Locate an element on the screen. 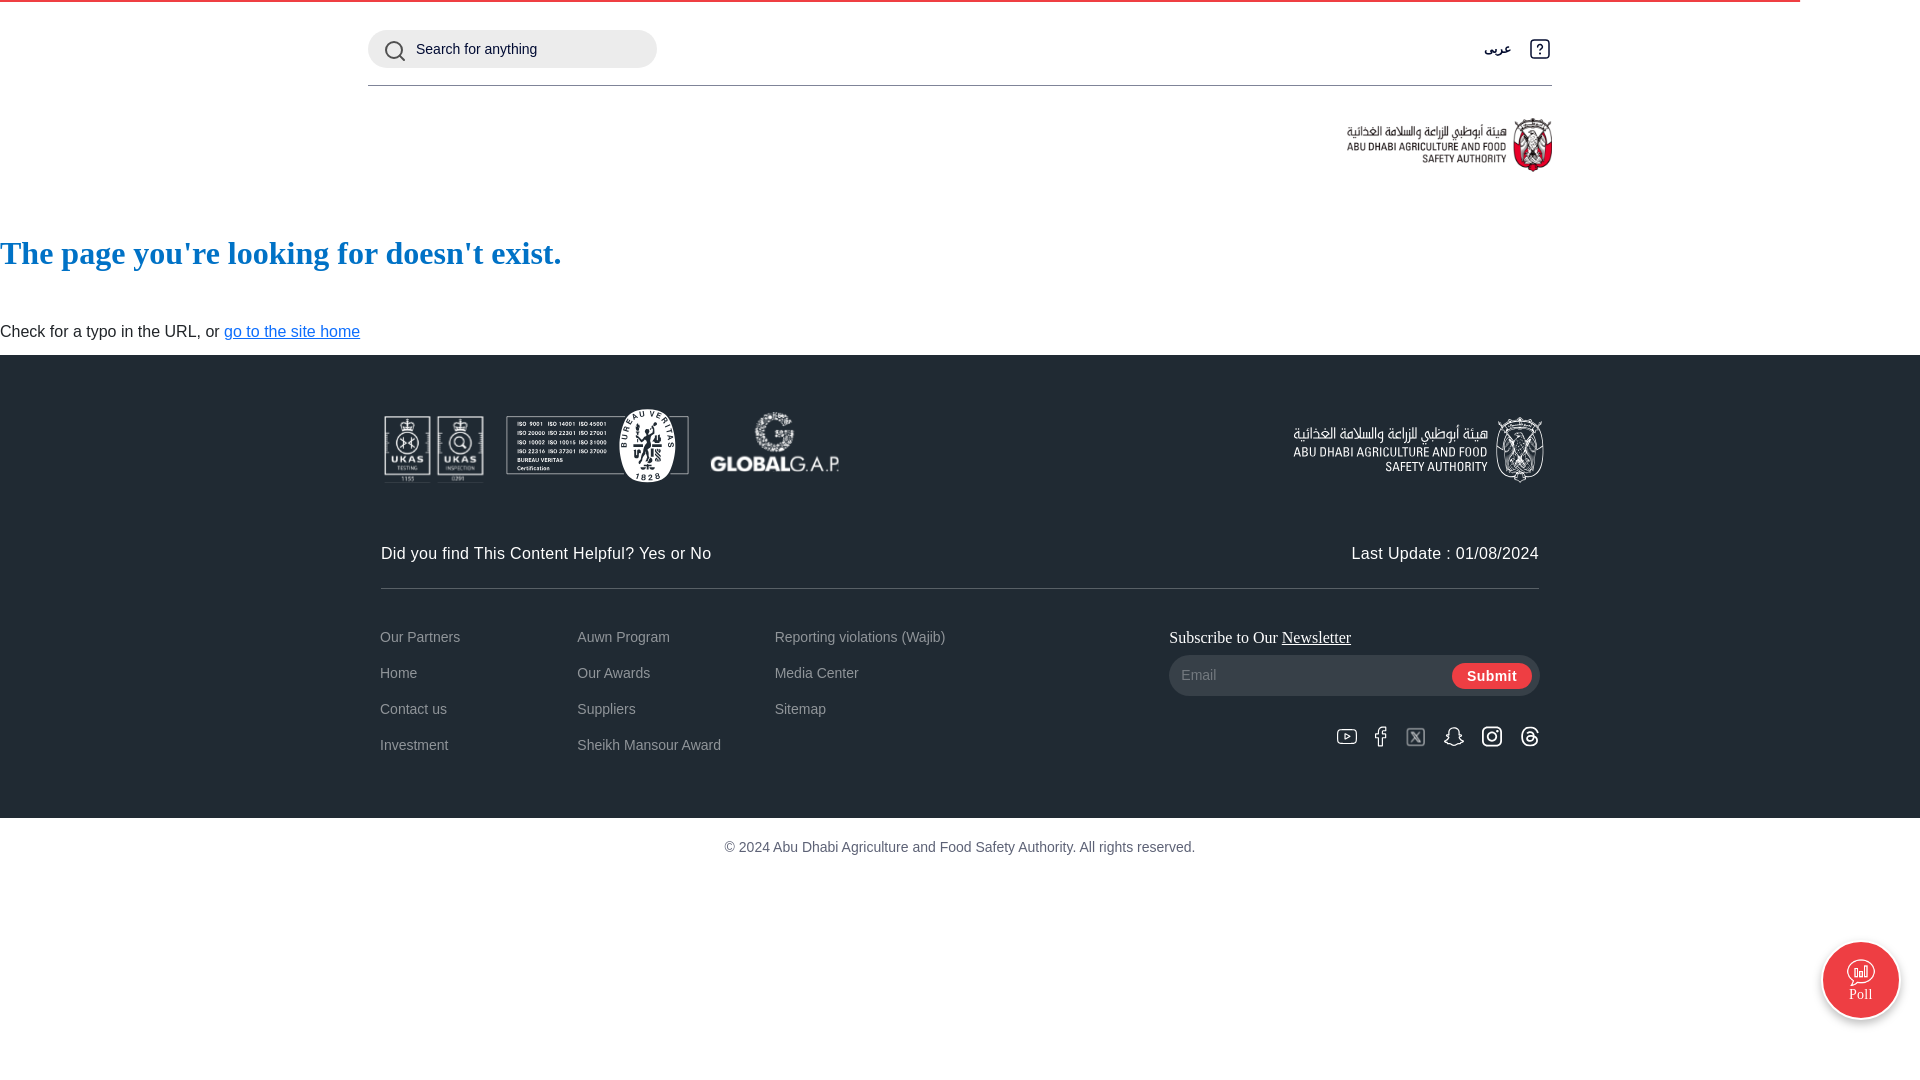 The height and width of the screenshot is (1080, 1920). ABU DHABI AGRICULTURE AND FOOD SAFETY AUTHORITY is located at coordinates (1449, 145).